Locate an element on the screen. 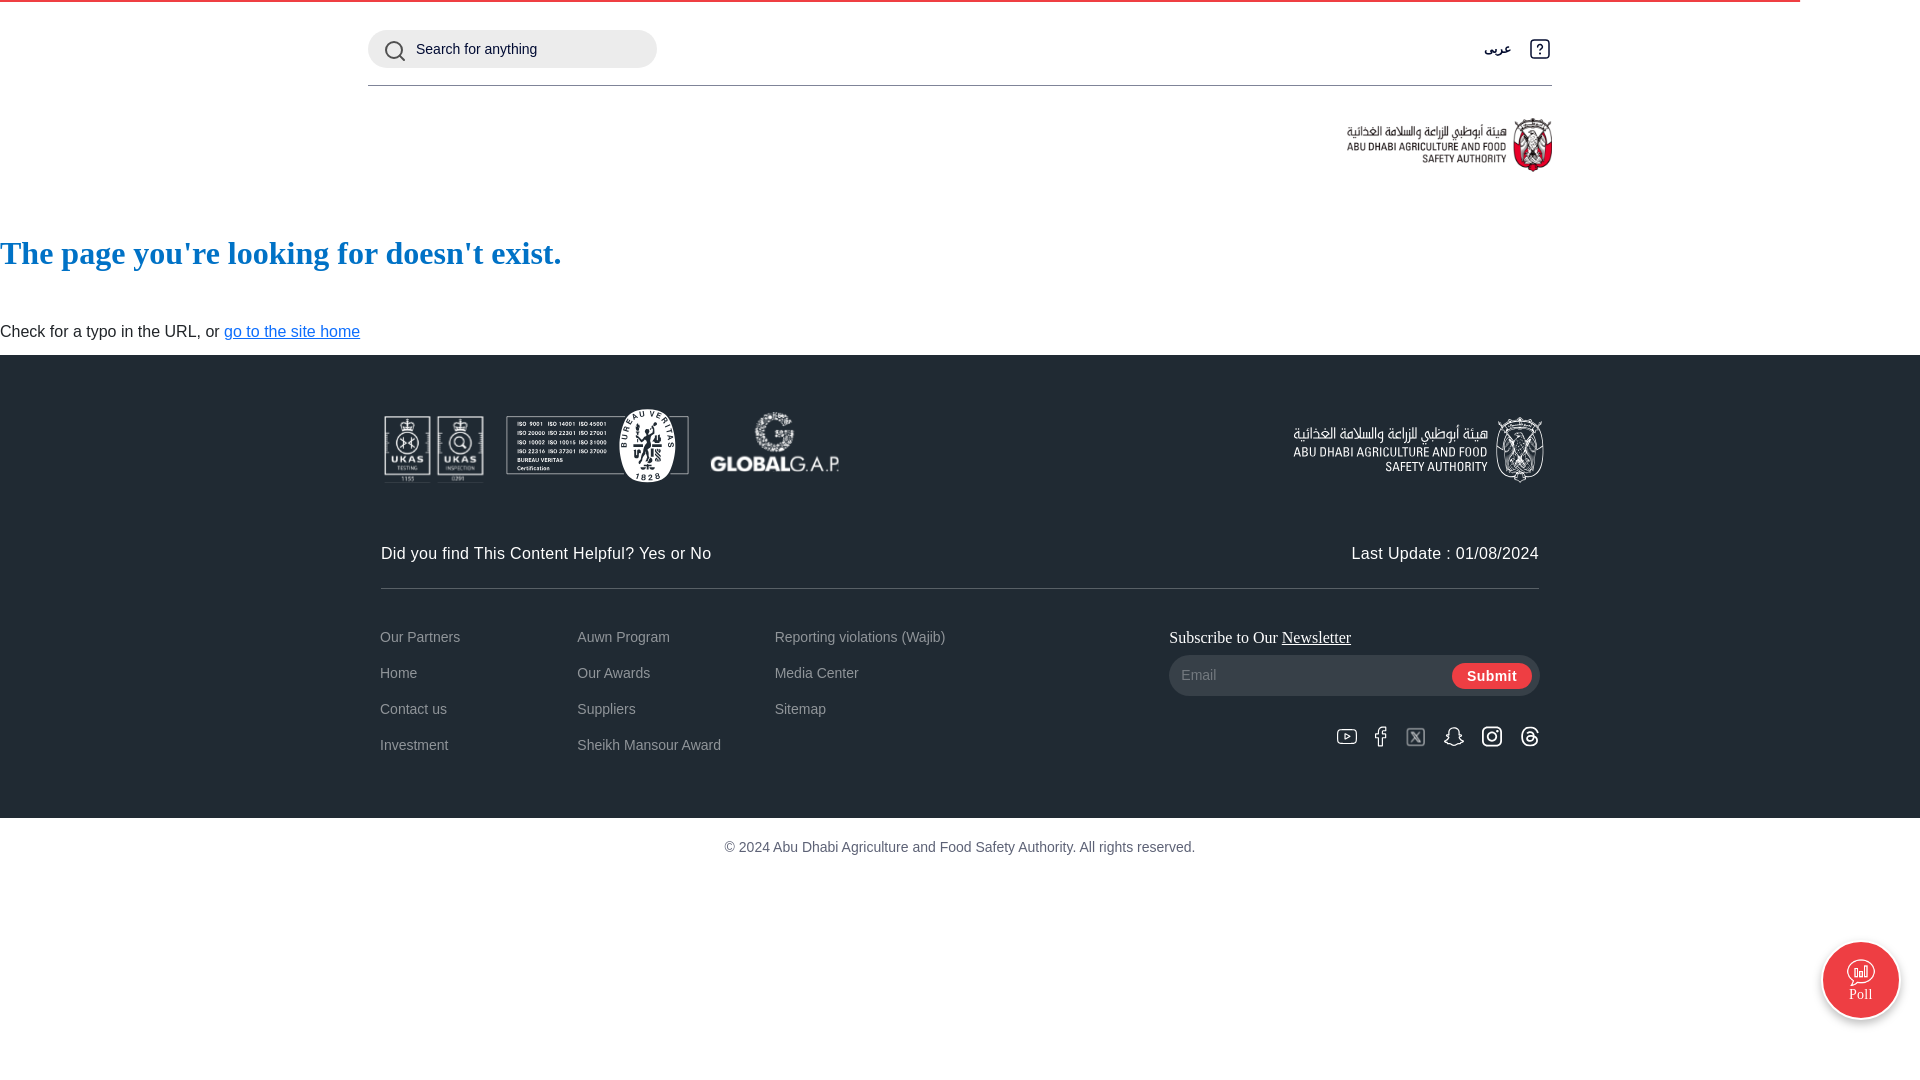 The height and width of the screenshot is (1080, 1920). ABU DHABI AGRICULTURE AND FOOD SAFETY AUTHORITY is located at coordinates (1449, 145).